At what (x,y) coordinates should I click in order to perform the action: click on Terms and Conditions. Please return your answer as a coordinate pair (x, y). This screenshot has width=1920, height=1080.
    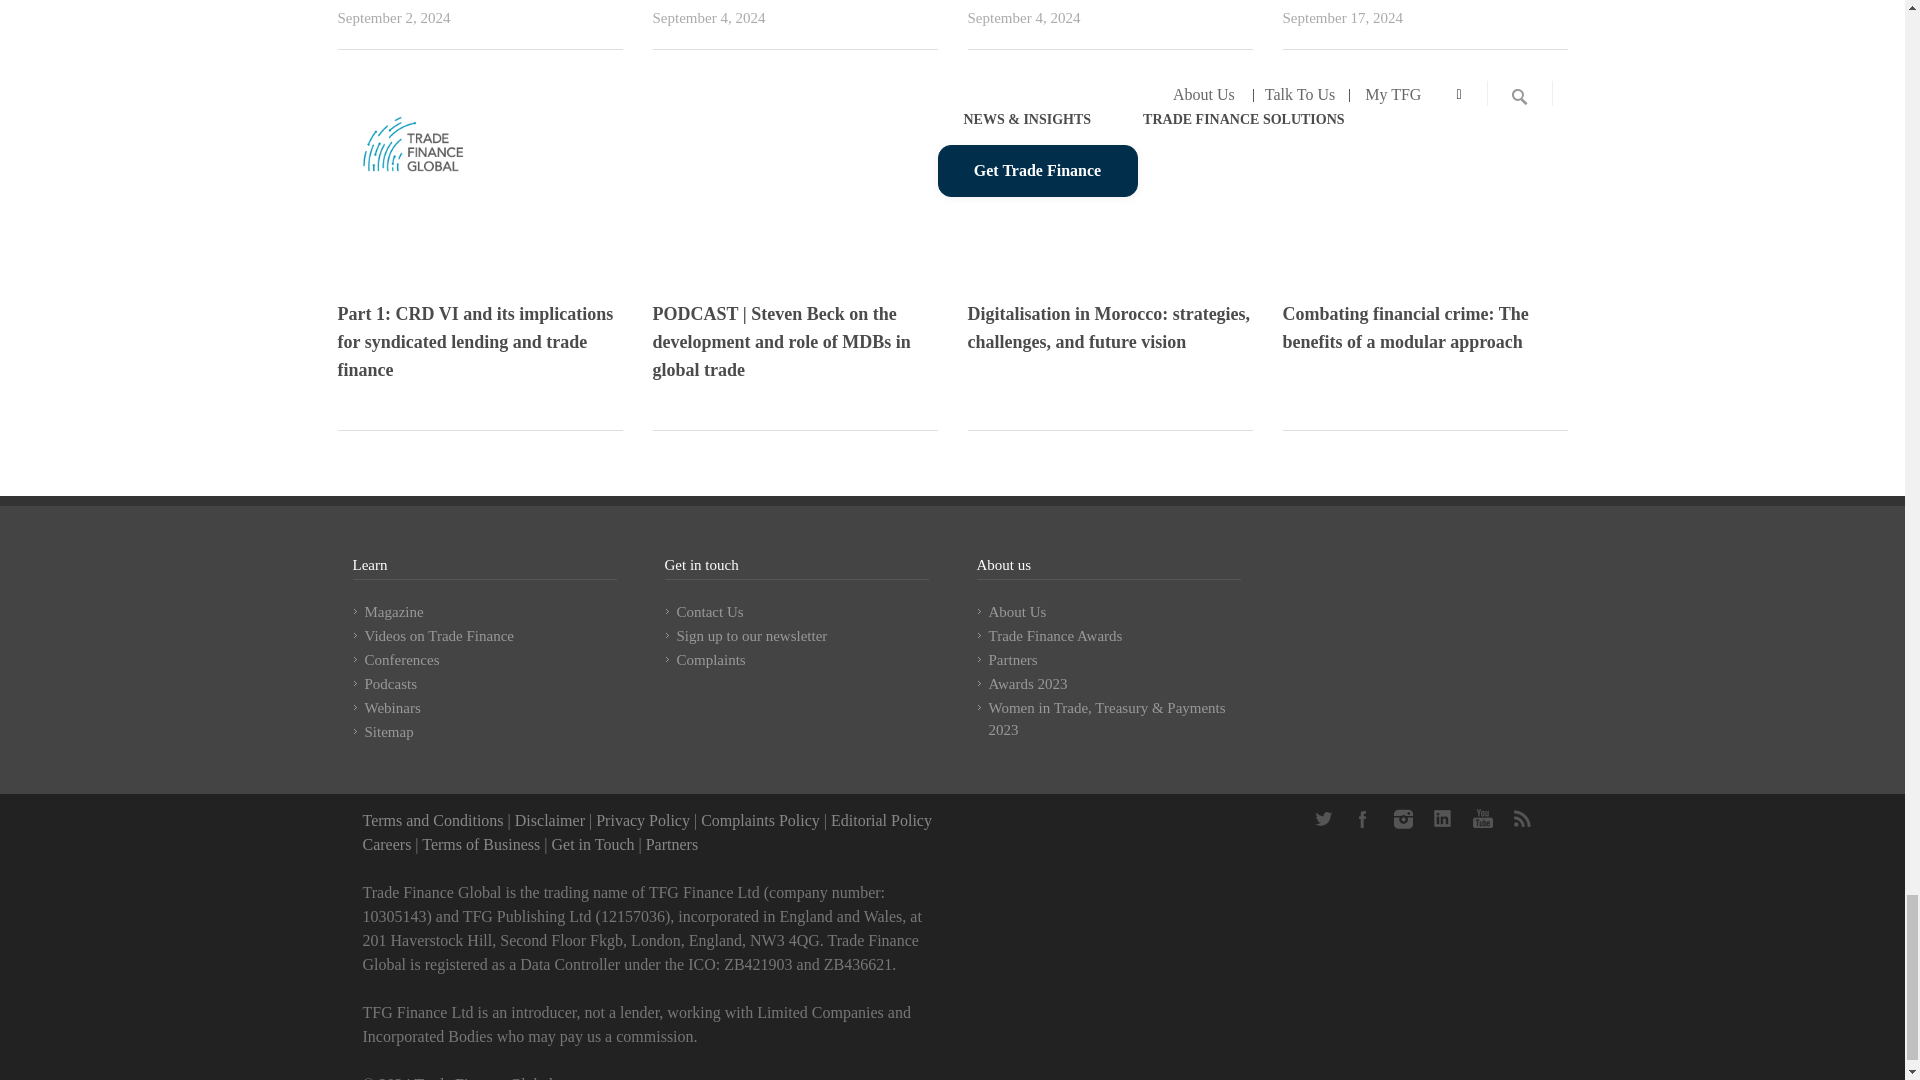
    Looking at the image, I should click on (432, 820).